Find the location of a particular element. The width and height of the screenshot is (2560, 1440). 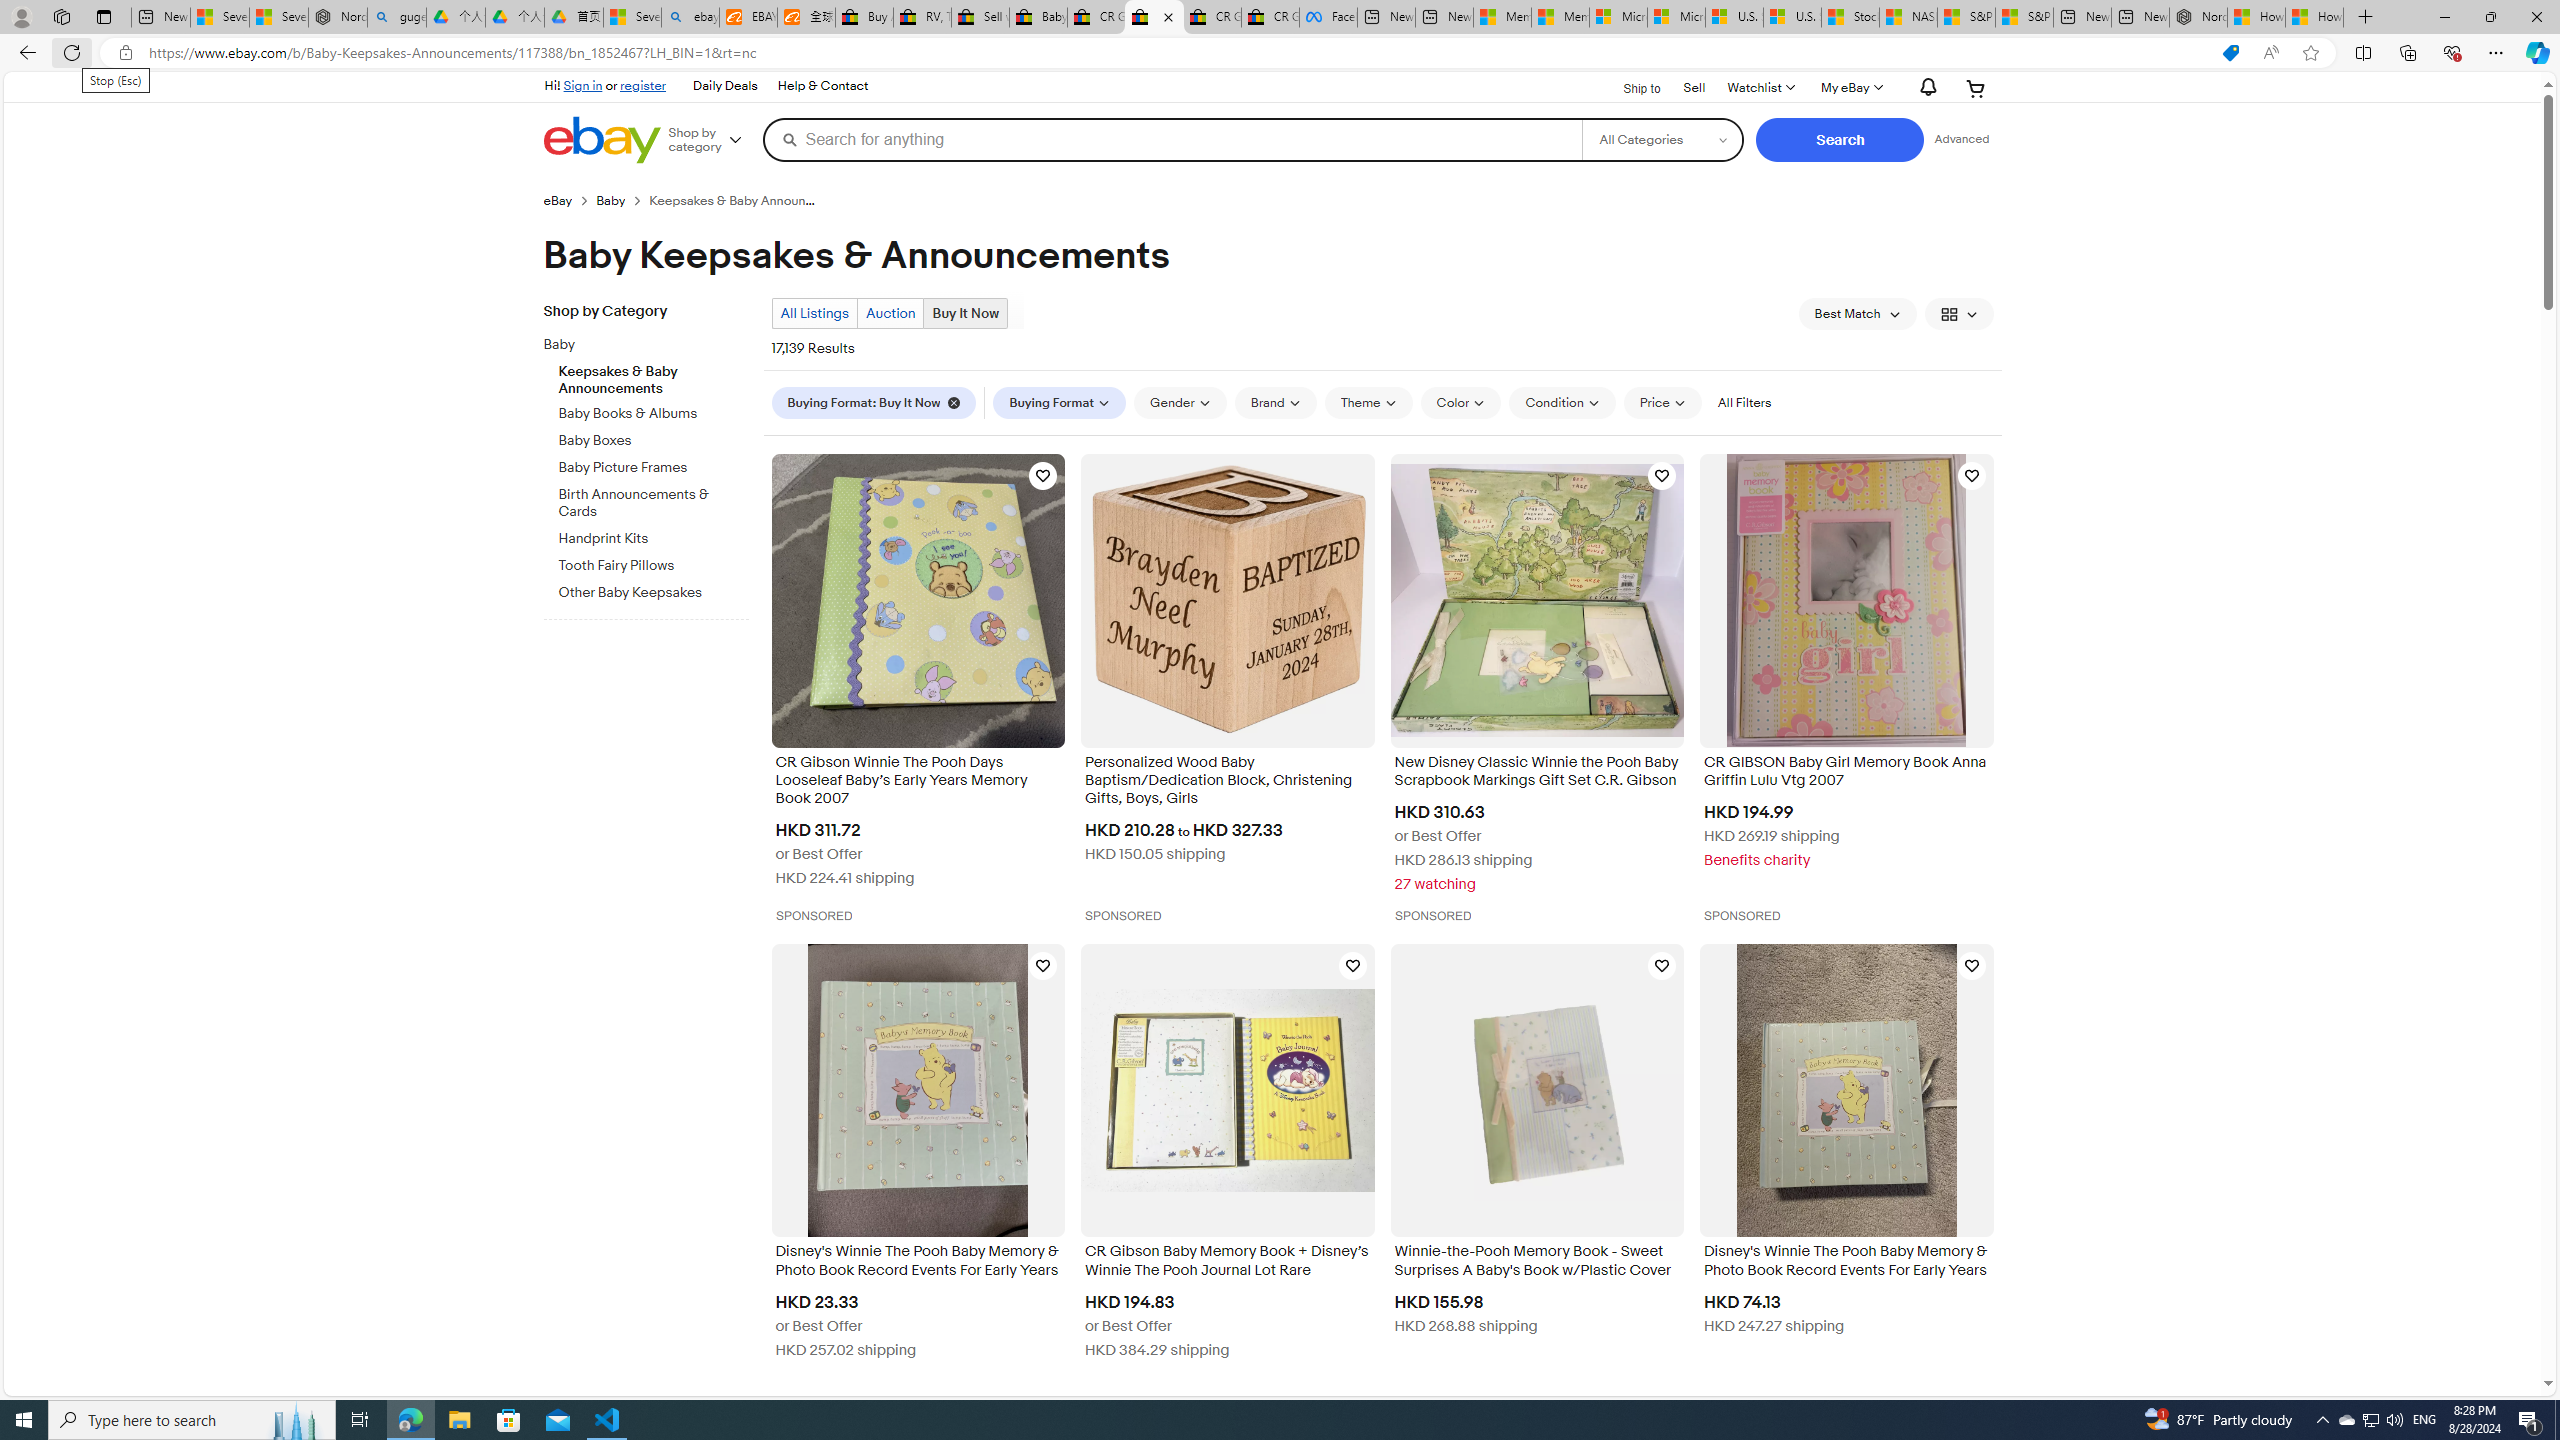

Keepsakes & Baby Announcements is located at coordinates (654, 376).